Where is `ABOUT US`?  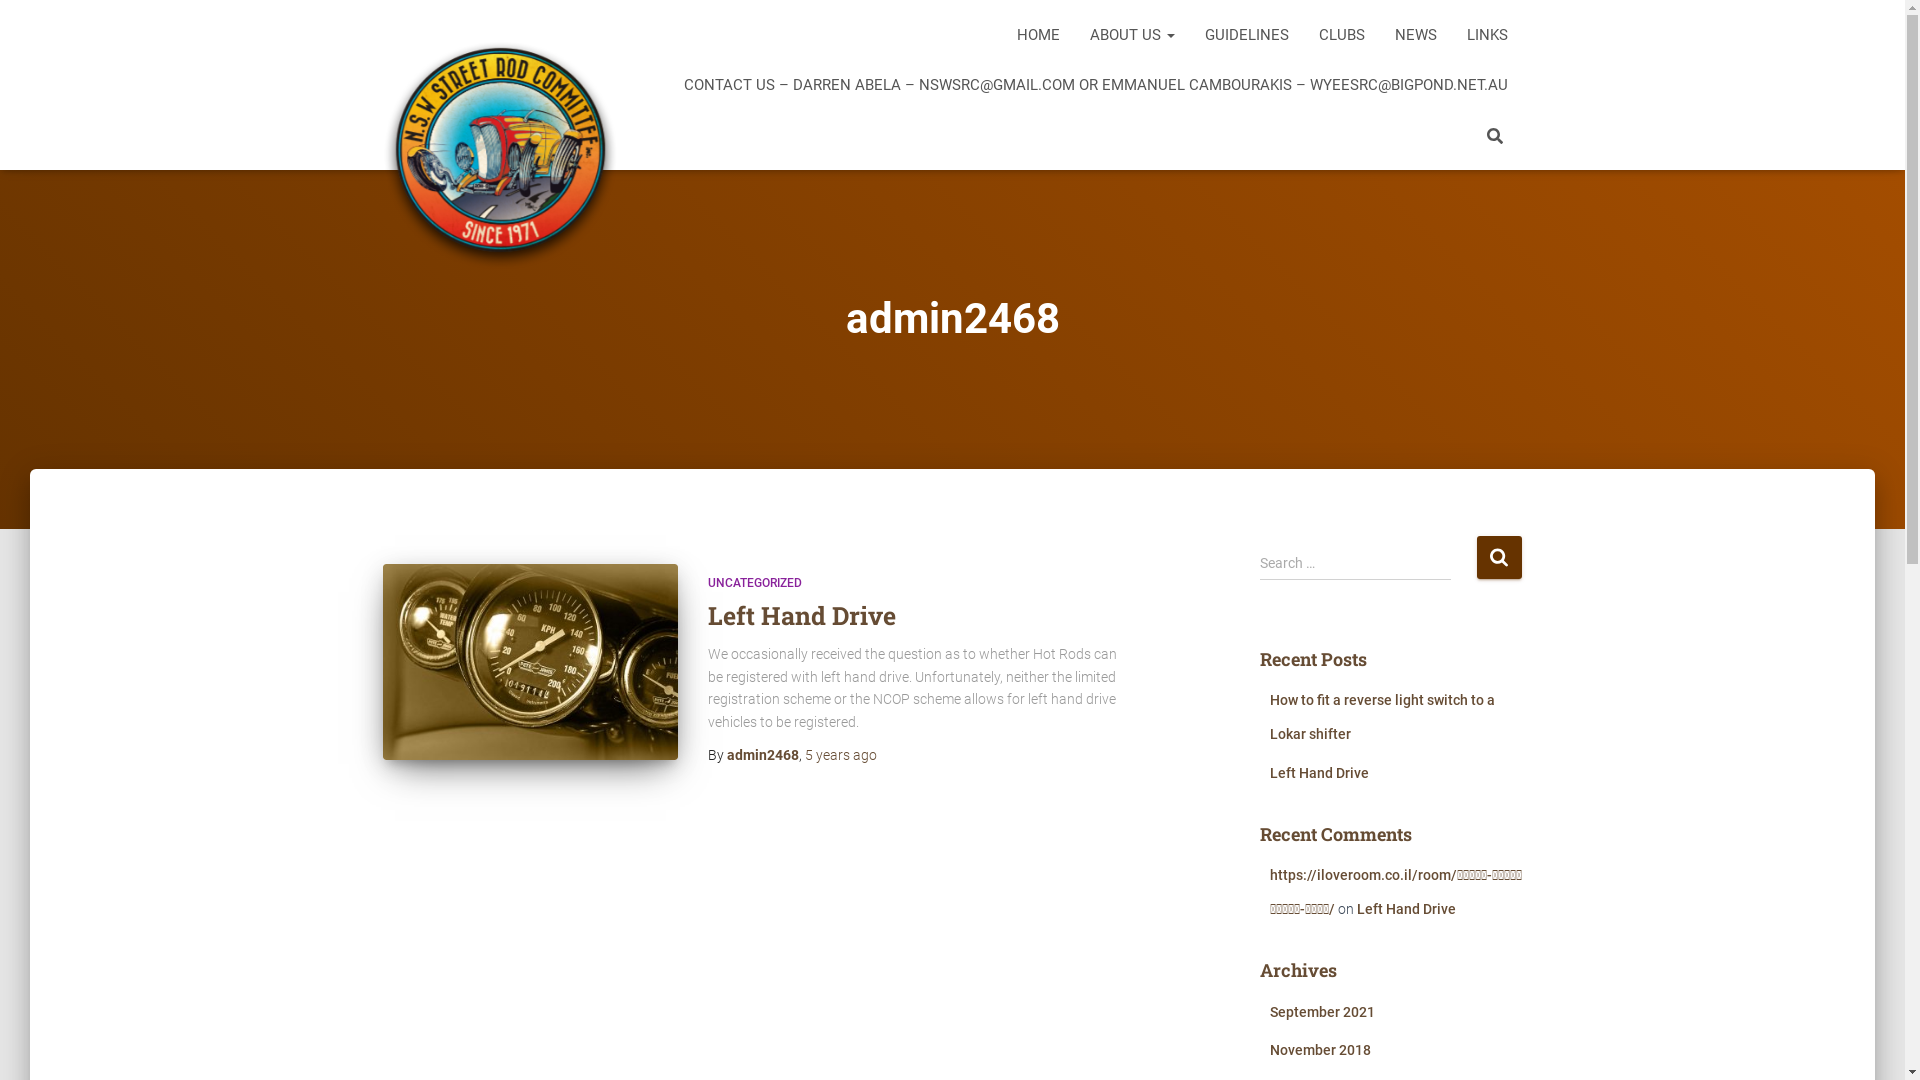 ABOUT US is located at coordinates (1132, 35).